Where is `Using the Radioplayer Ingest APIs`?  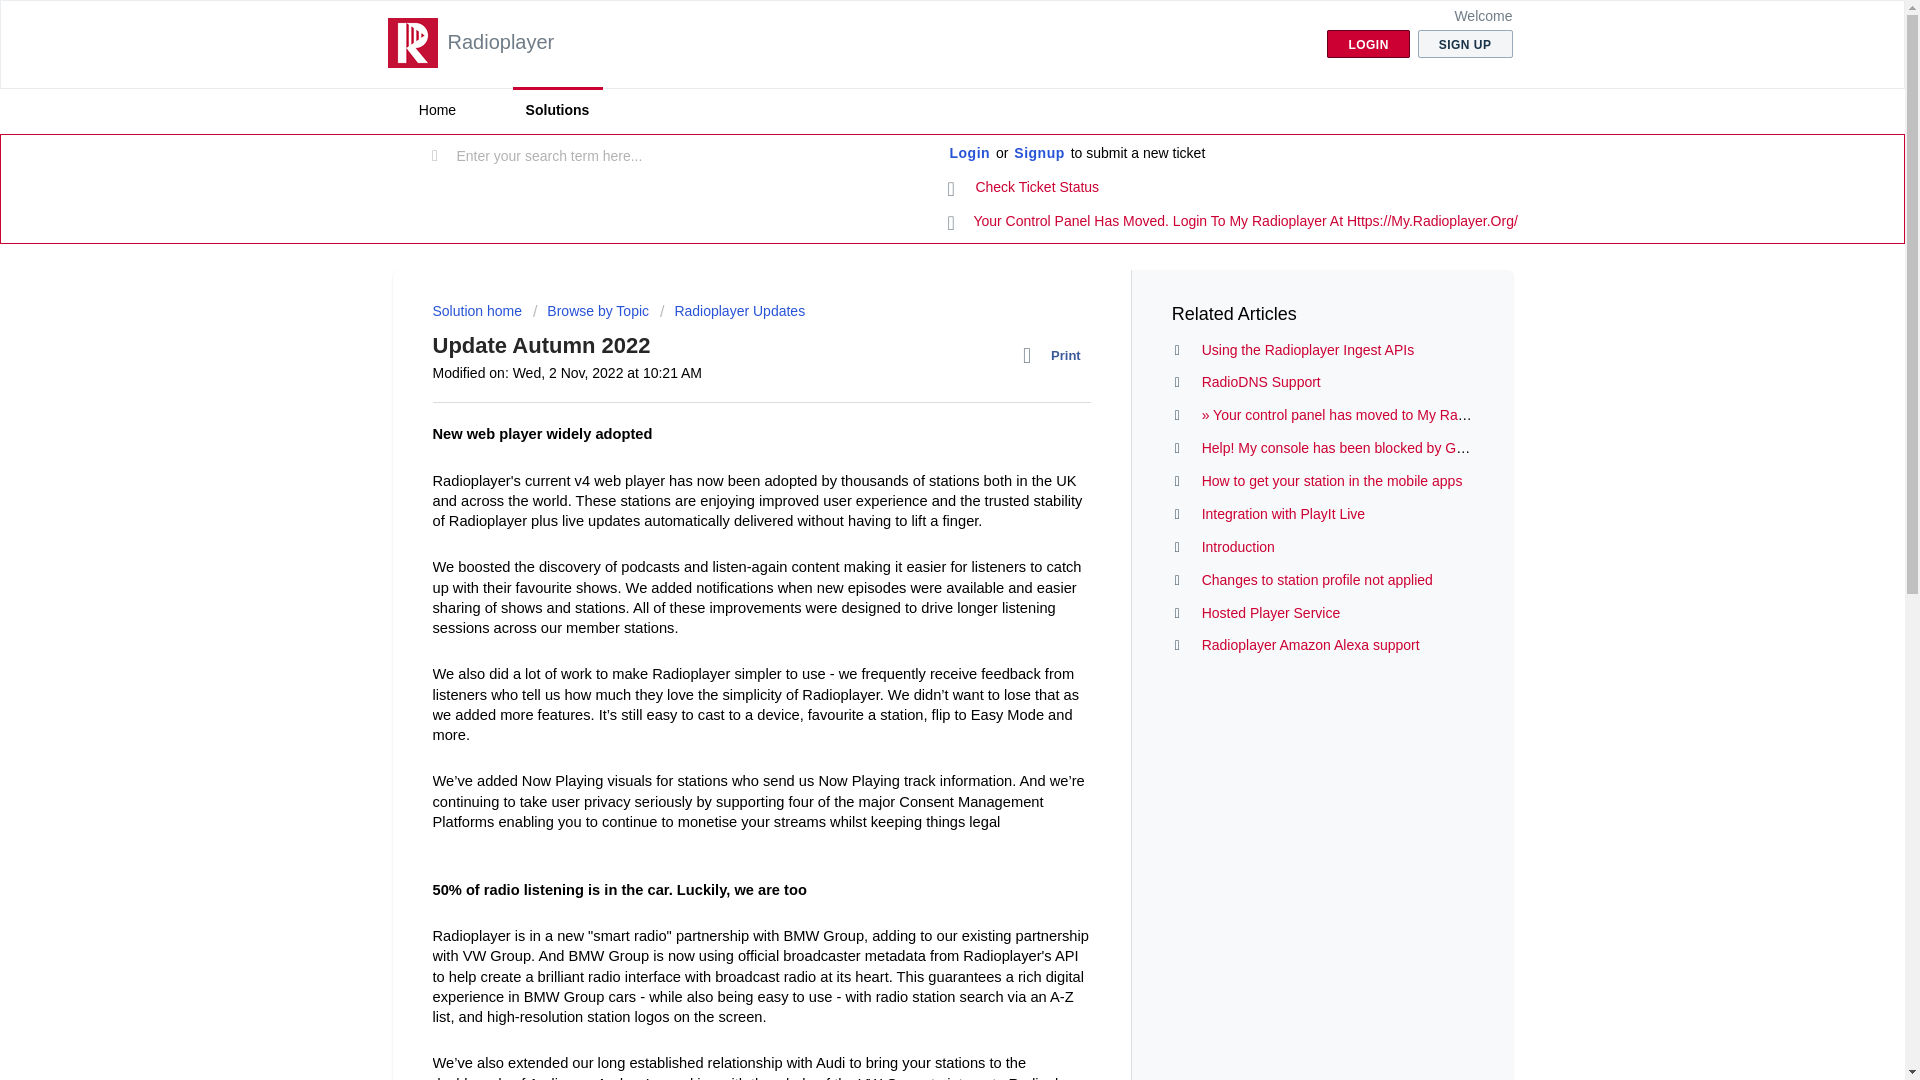 Using the Radioplayer Ingest APIs is located at coordinates (1307, 350).